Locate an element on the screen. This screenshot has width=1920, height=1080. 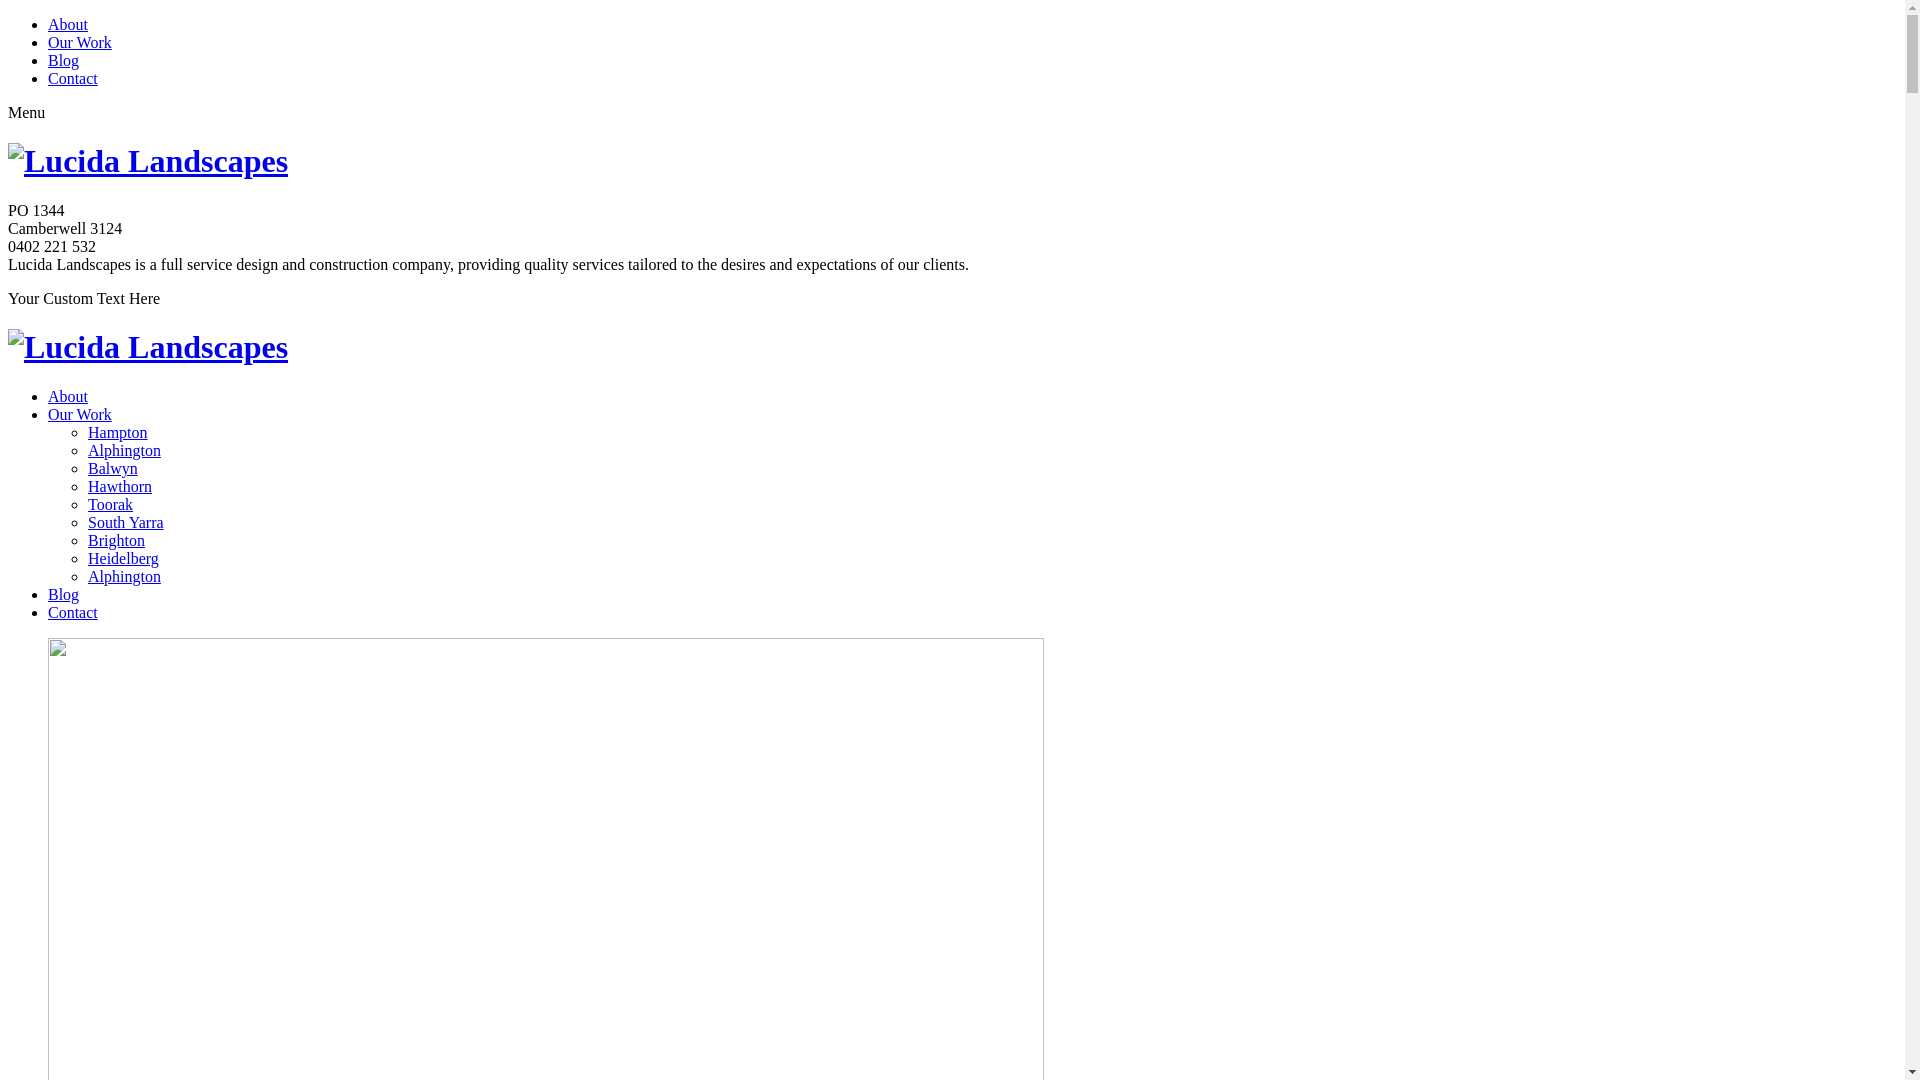
Alphington is located at coordinates (124, 450).